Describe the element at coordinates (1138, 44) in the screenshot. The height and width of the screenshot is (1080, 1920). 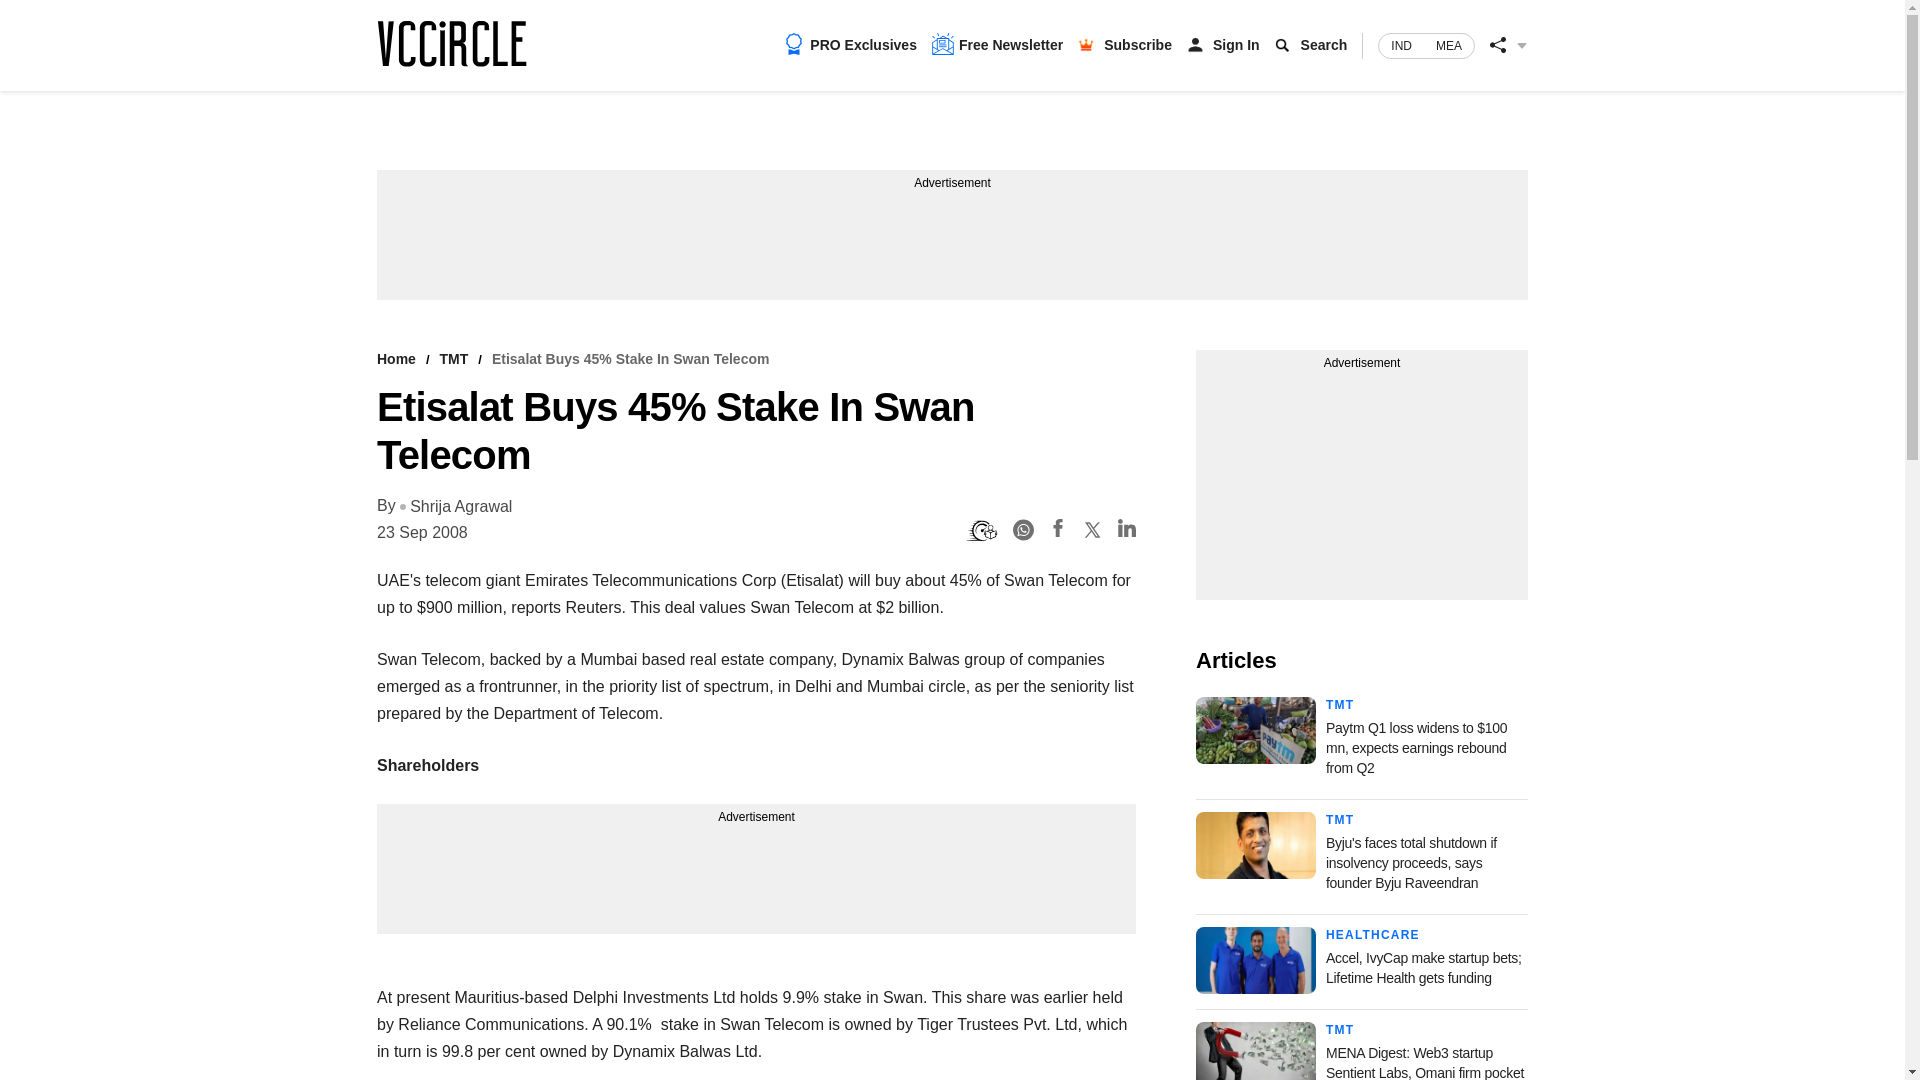
I see `Subscribe` at that location.